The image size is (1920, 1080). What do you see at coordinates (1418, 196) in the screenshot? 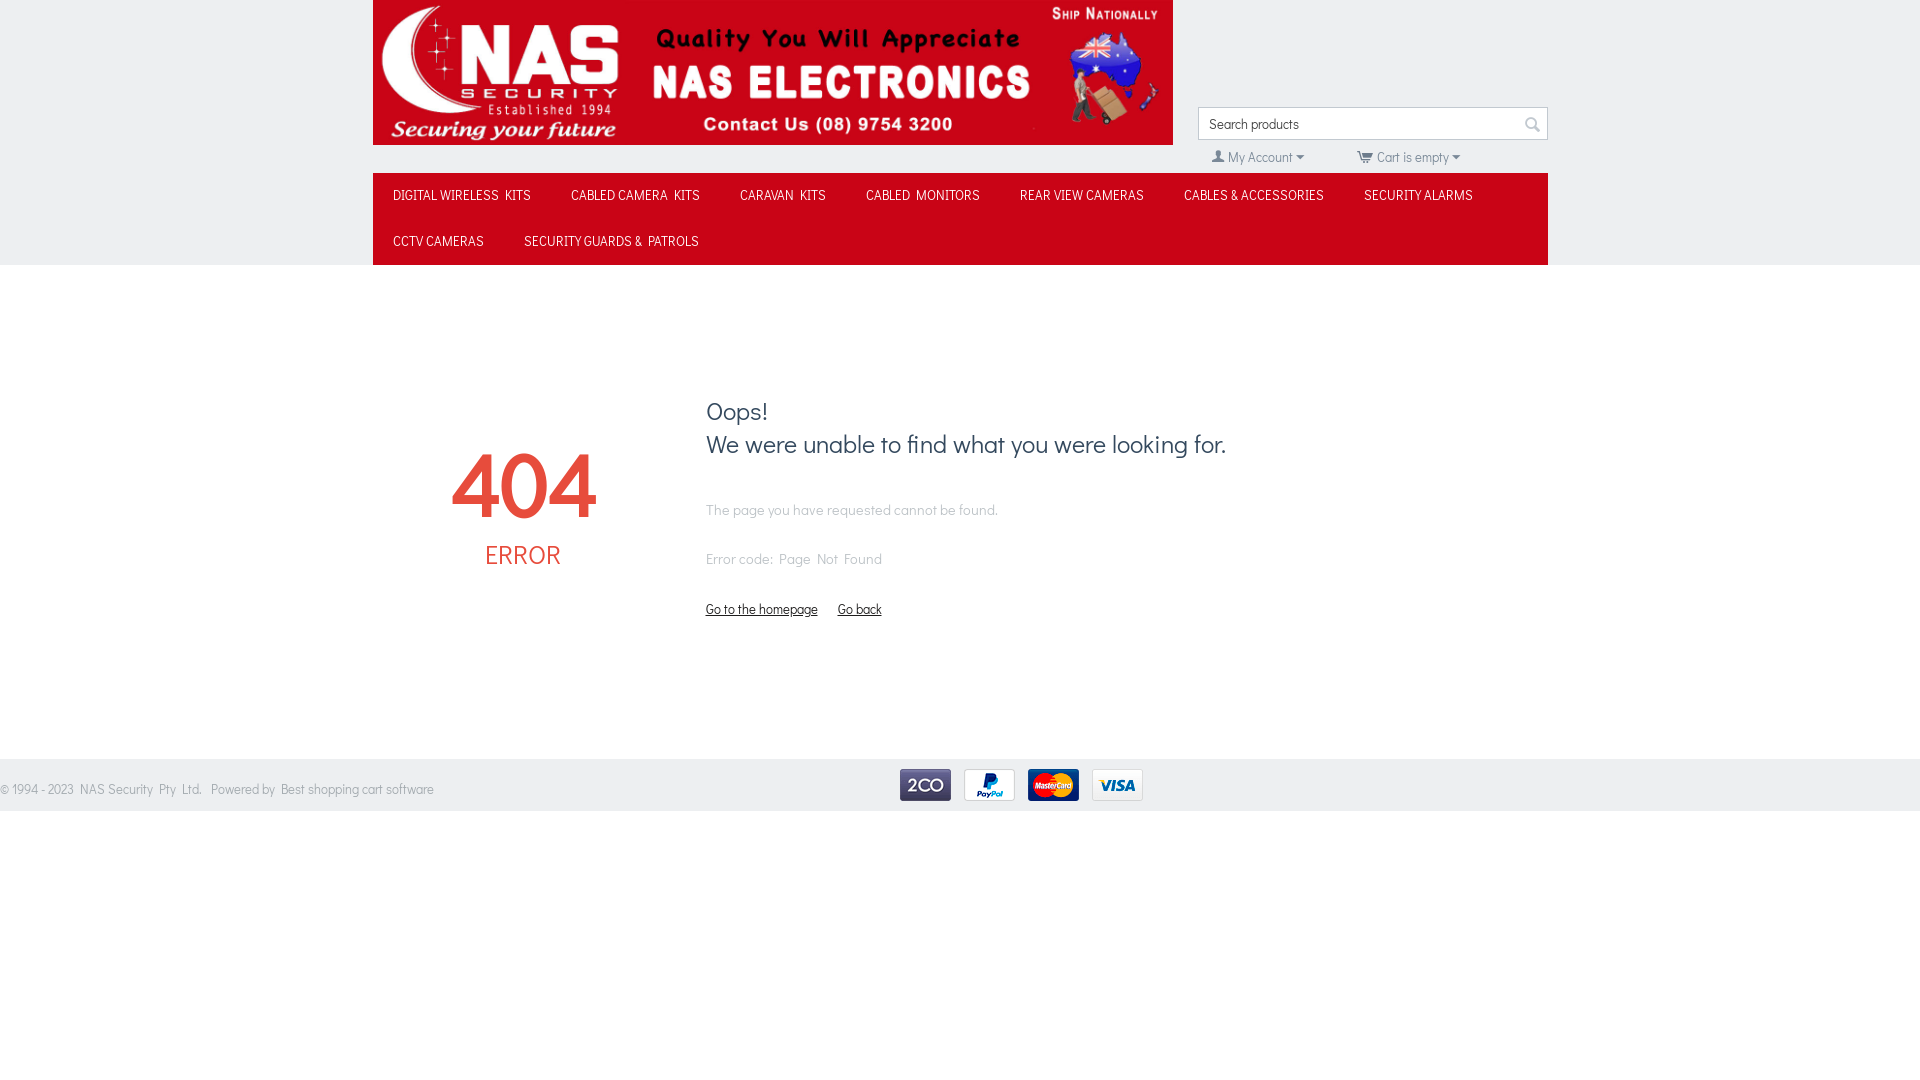
I see `SECURITY ALARMS` at bounding box center [1418, 196].